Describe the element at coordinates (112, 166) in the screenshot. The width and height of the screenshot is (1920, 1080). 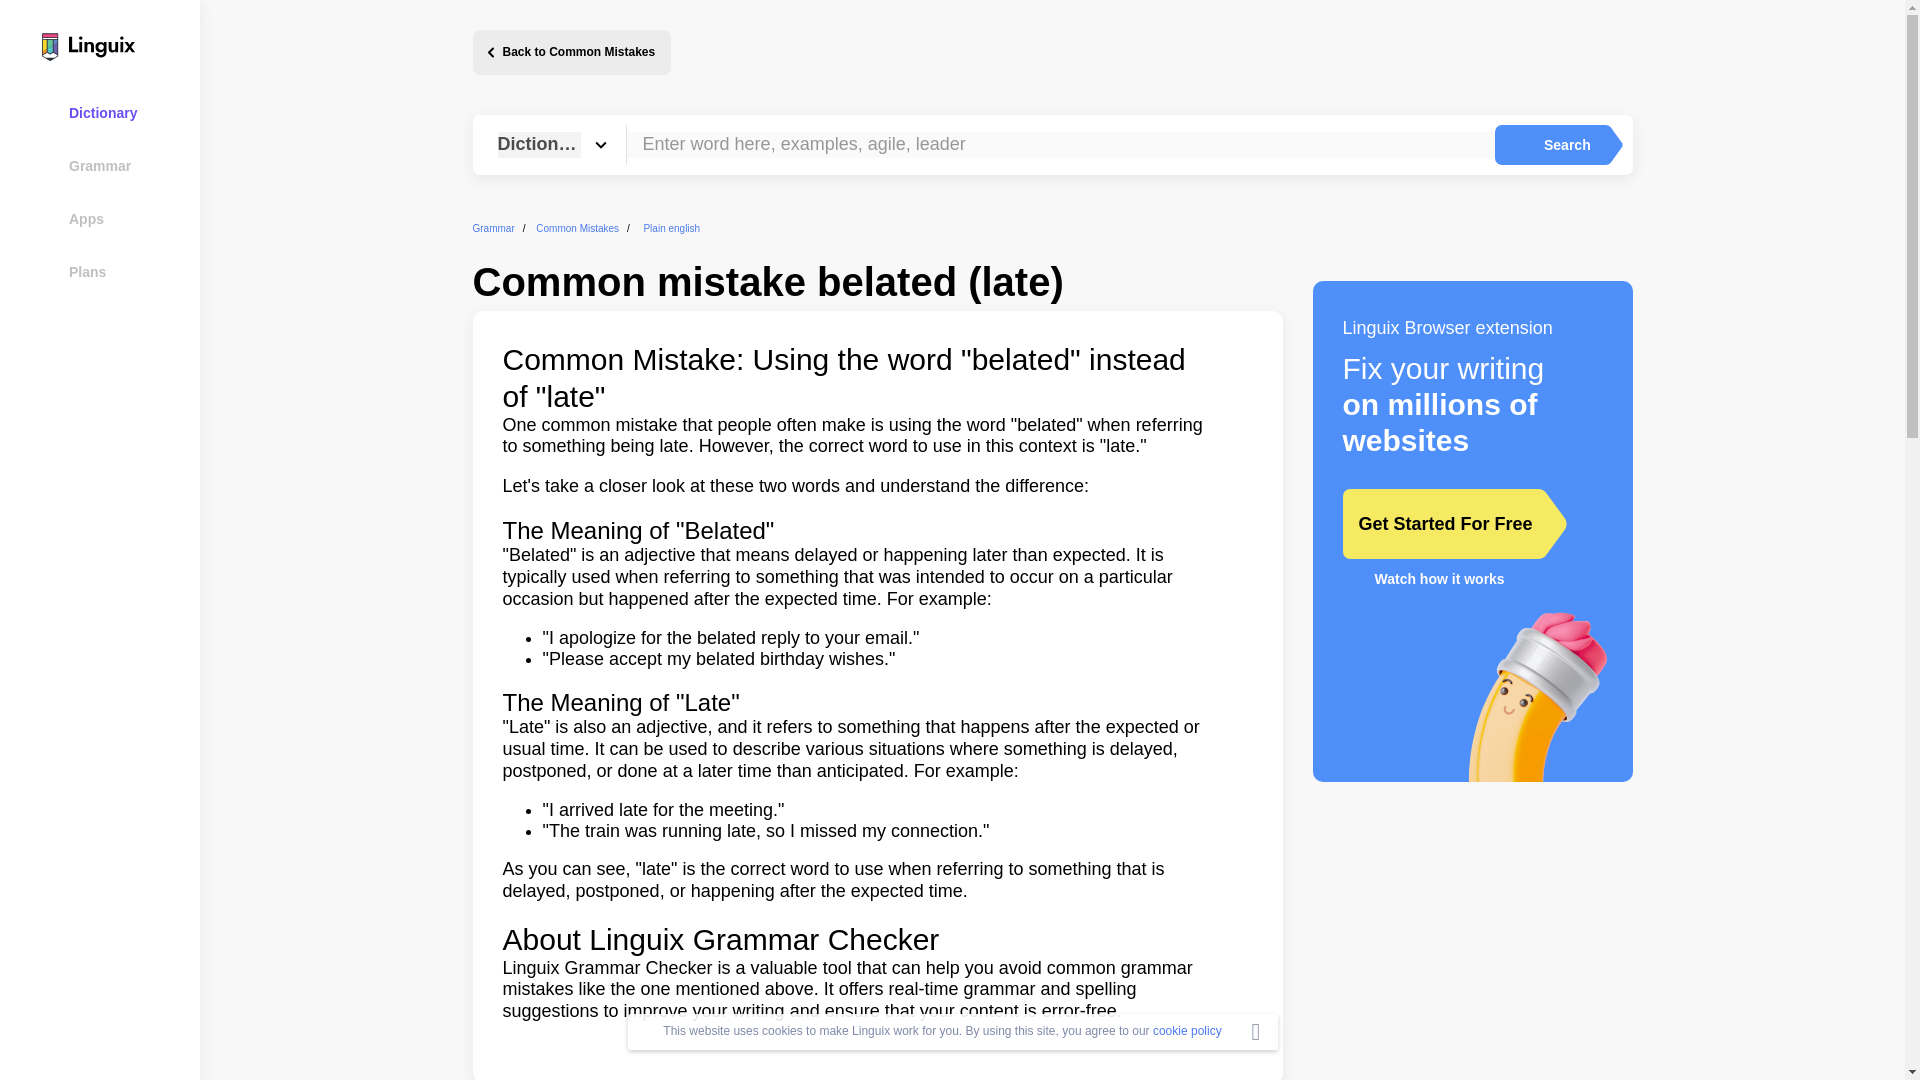
I see `Grammar` at that location.